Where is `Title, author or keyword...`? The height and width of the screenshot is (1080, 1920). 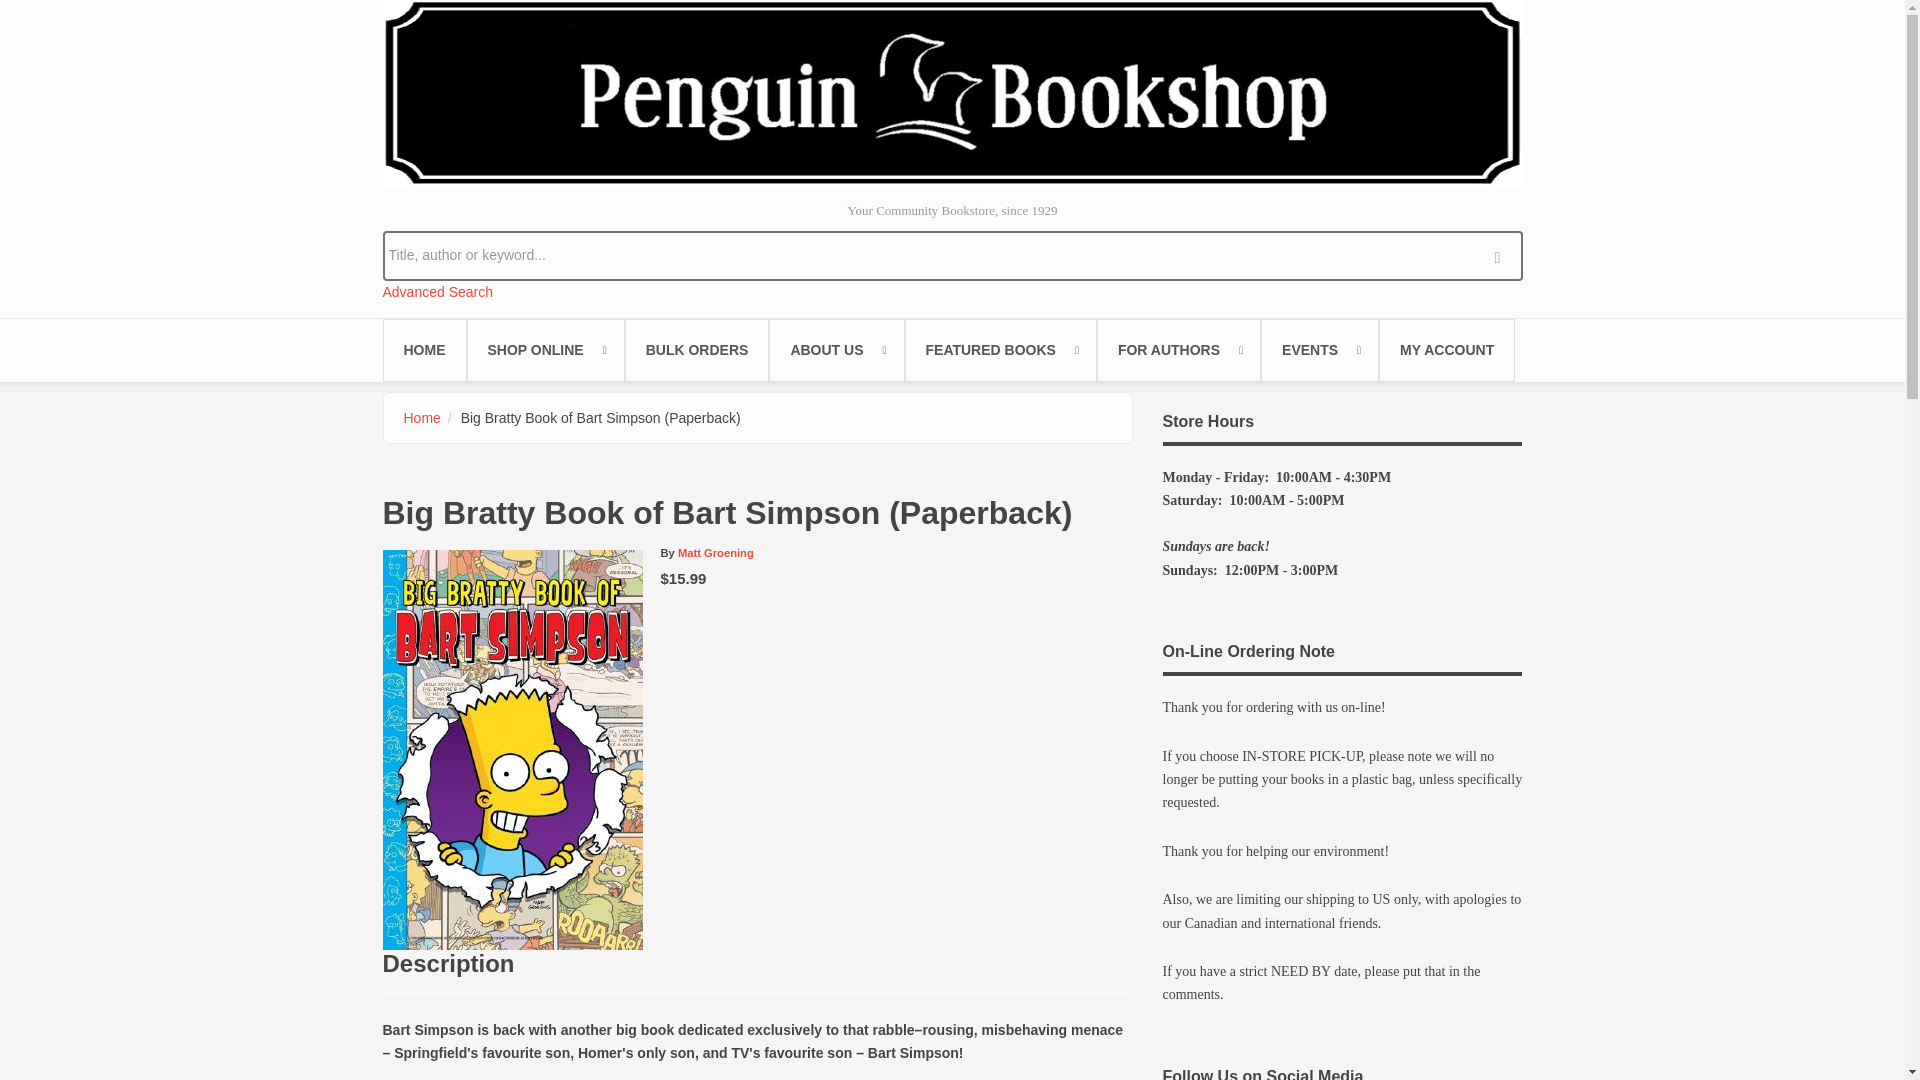 Title, author or keyword... is located at coordinates (952, 254).